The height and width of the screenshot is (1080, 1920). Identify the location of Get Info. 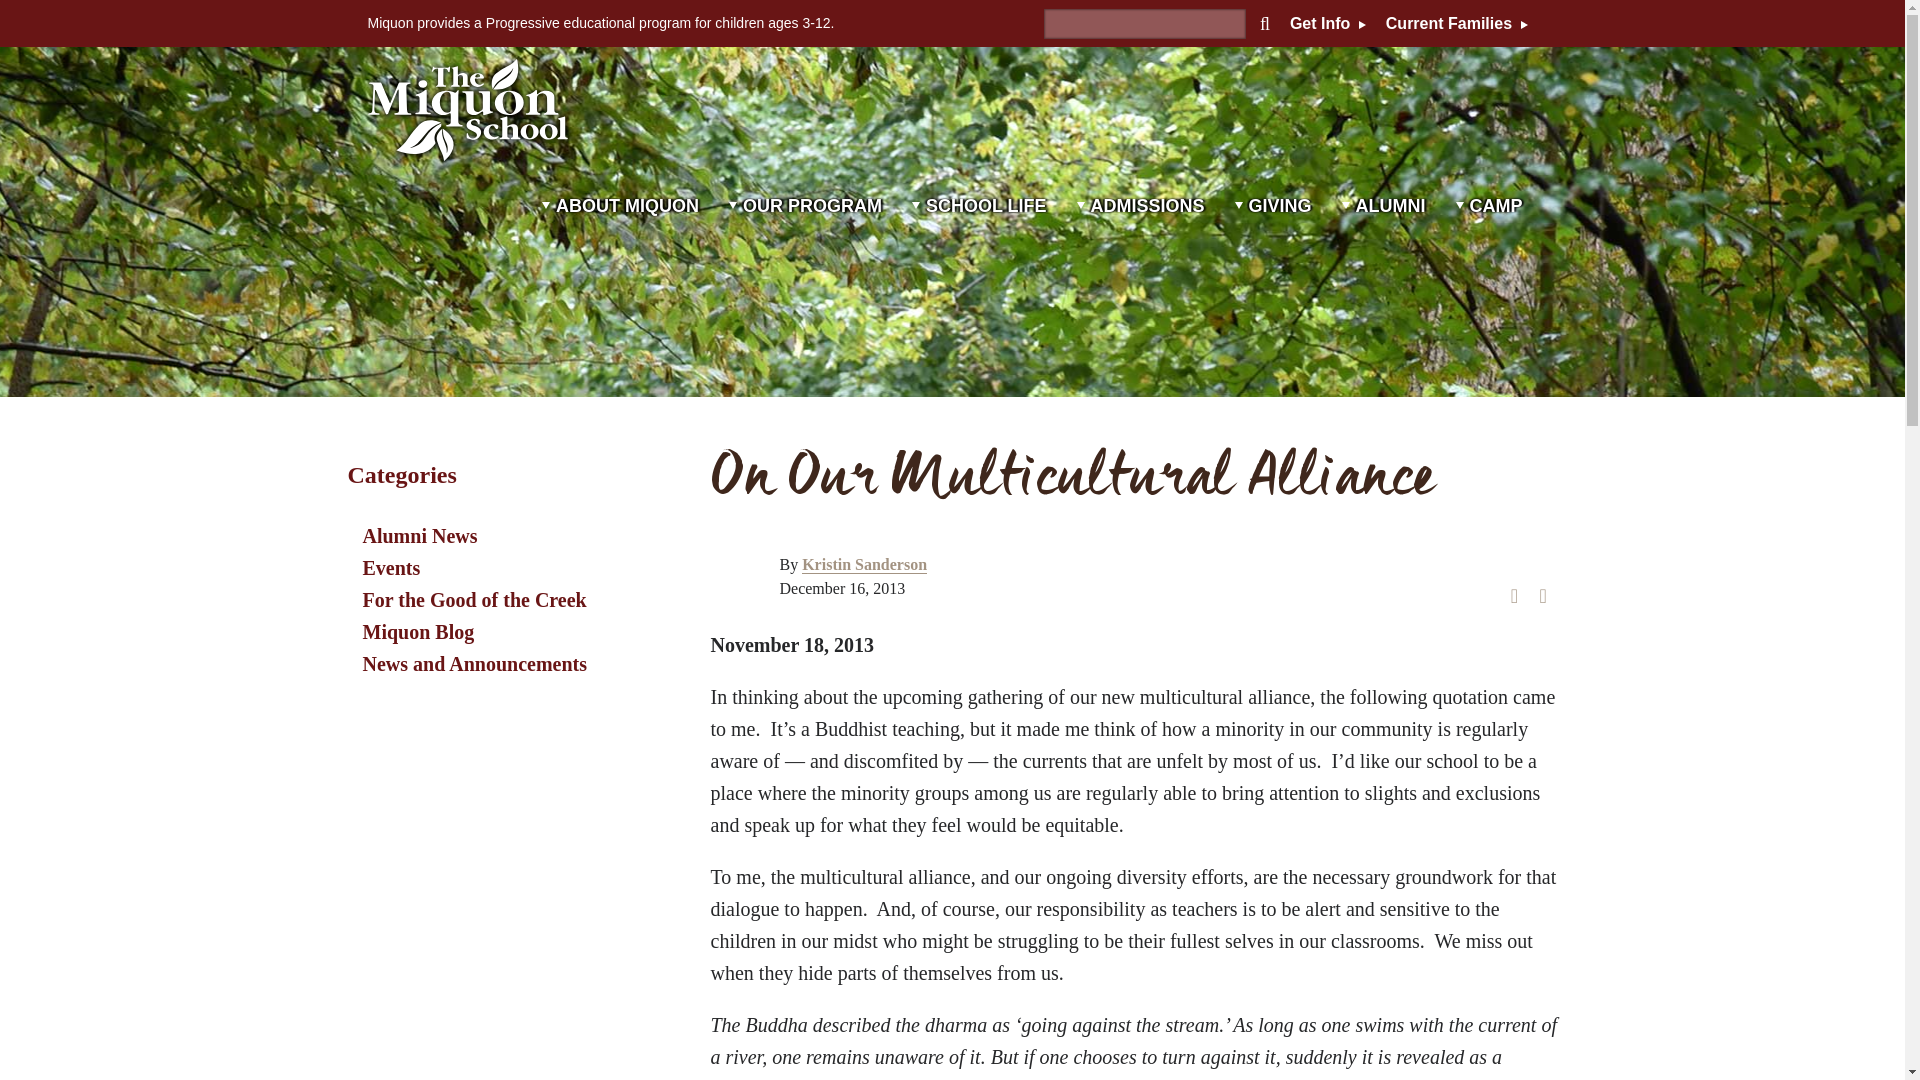
(1328, 24).